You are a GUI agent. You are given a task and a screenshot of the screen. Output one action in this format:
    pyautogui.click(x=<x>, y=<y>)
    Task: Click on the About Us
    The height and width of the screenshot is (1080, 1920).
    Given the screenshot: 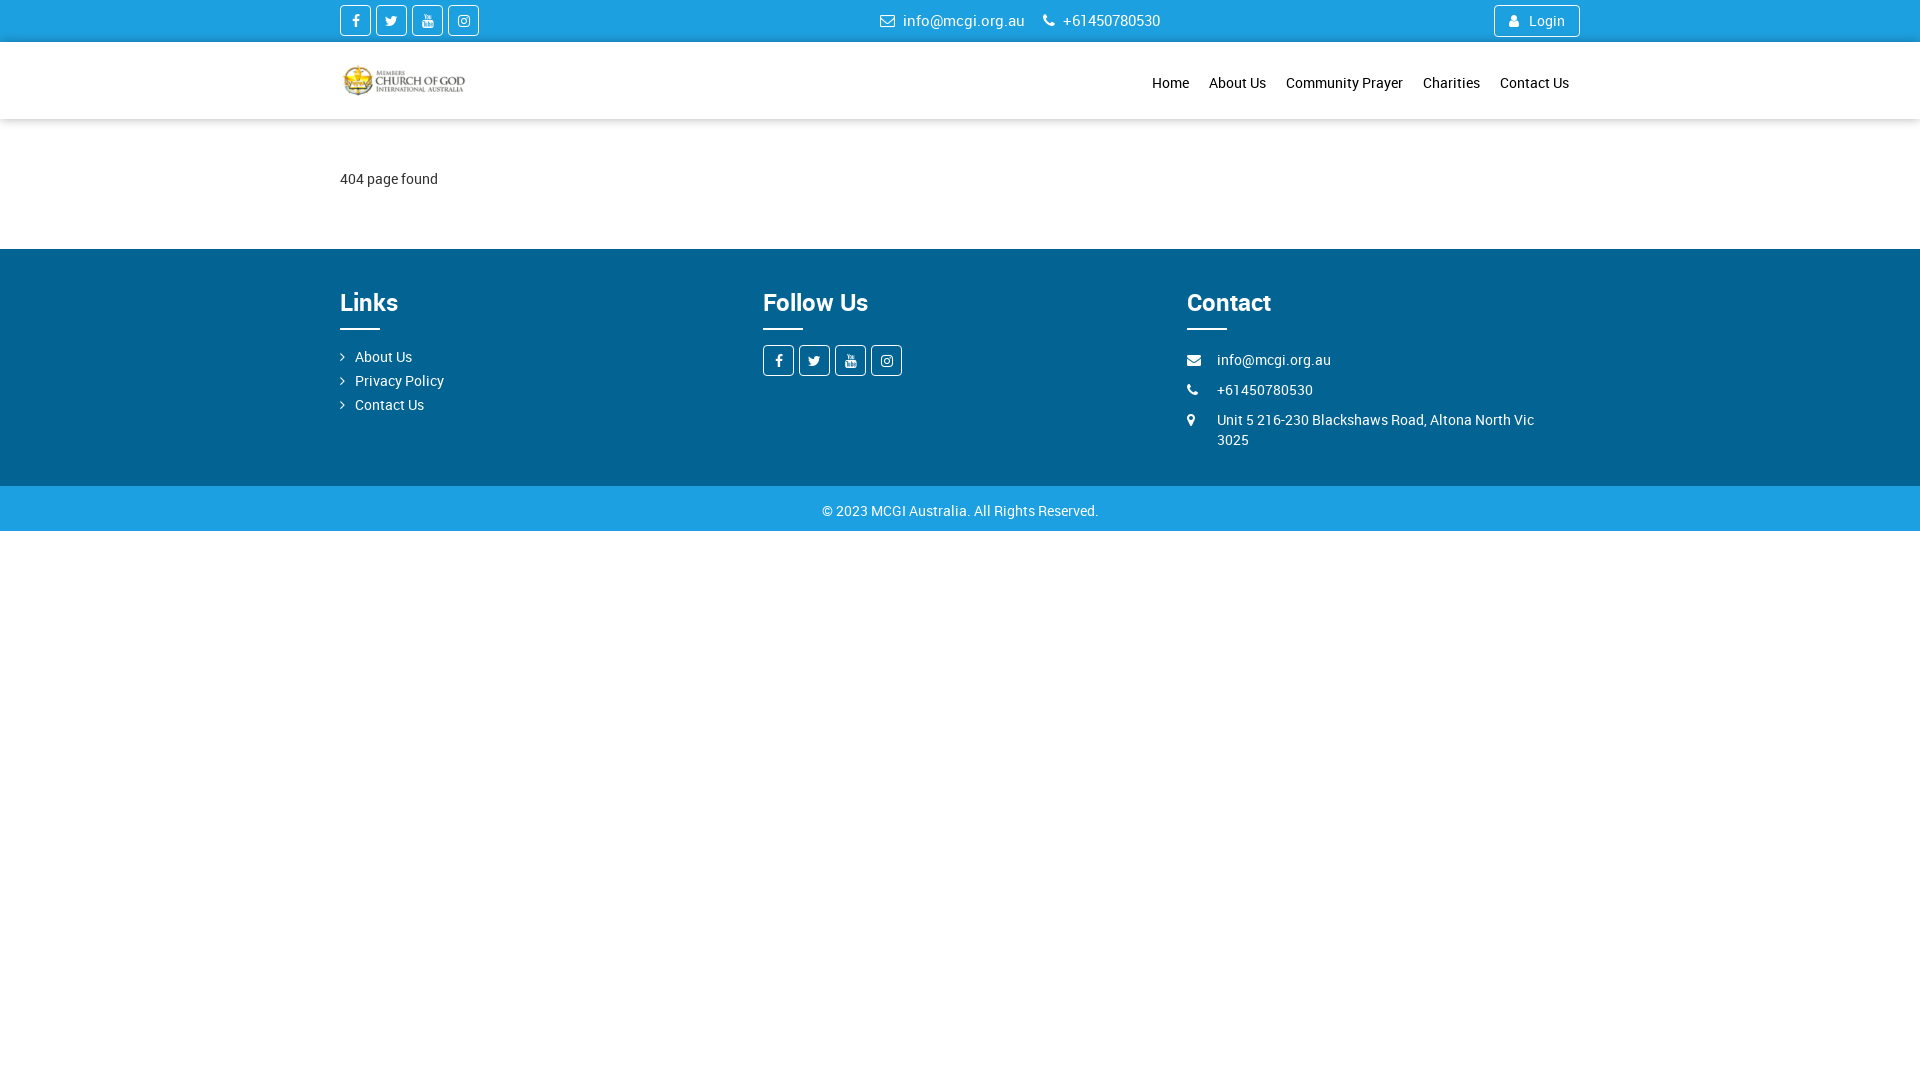 What is the action you would take?
    pyautogui.click(x=384, y=357)
    